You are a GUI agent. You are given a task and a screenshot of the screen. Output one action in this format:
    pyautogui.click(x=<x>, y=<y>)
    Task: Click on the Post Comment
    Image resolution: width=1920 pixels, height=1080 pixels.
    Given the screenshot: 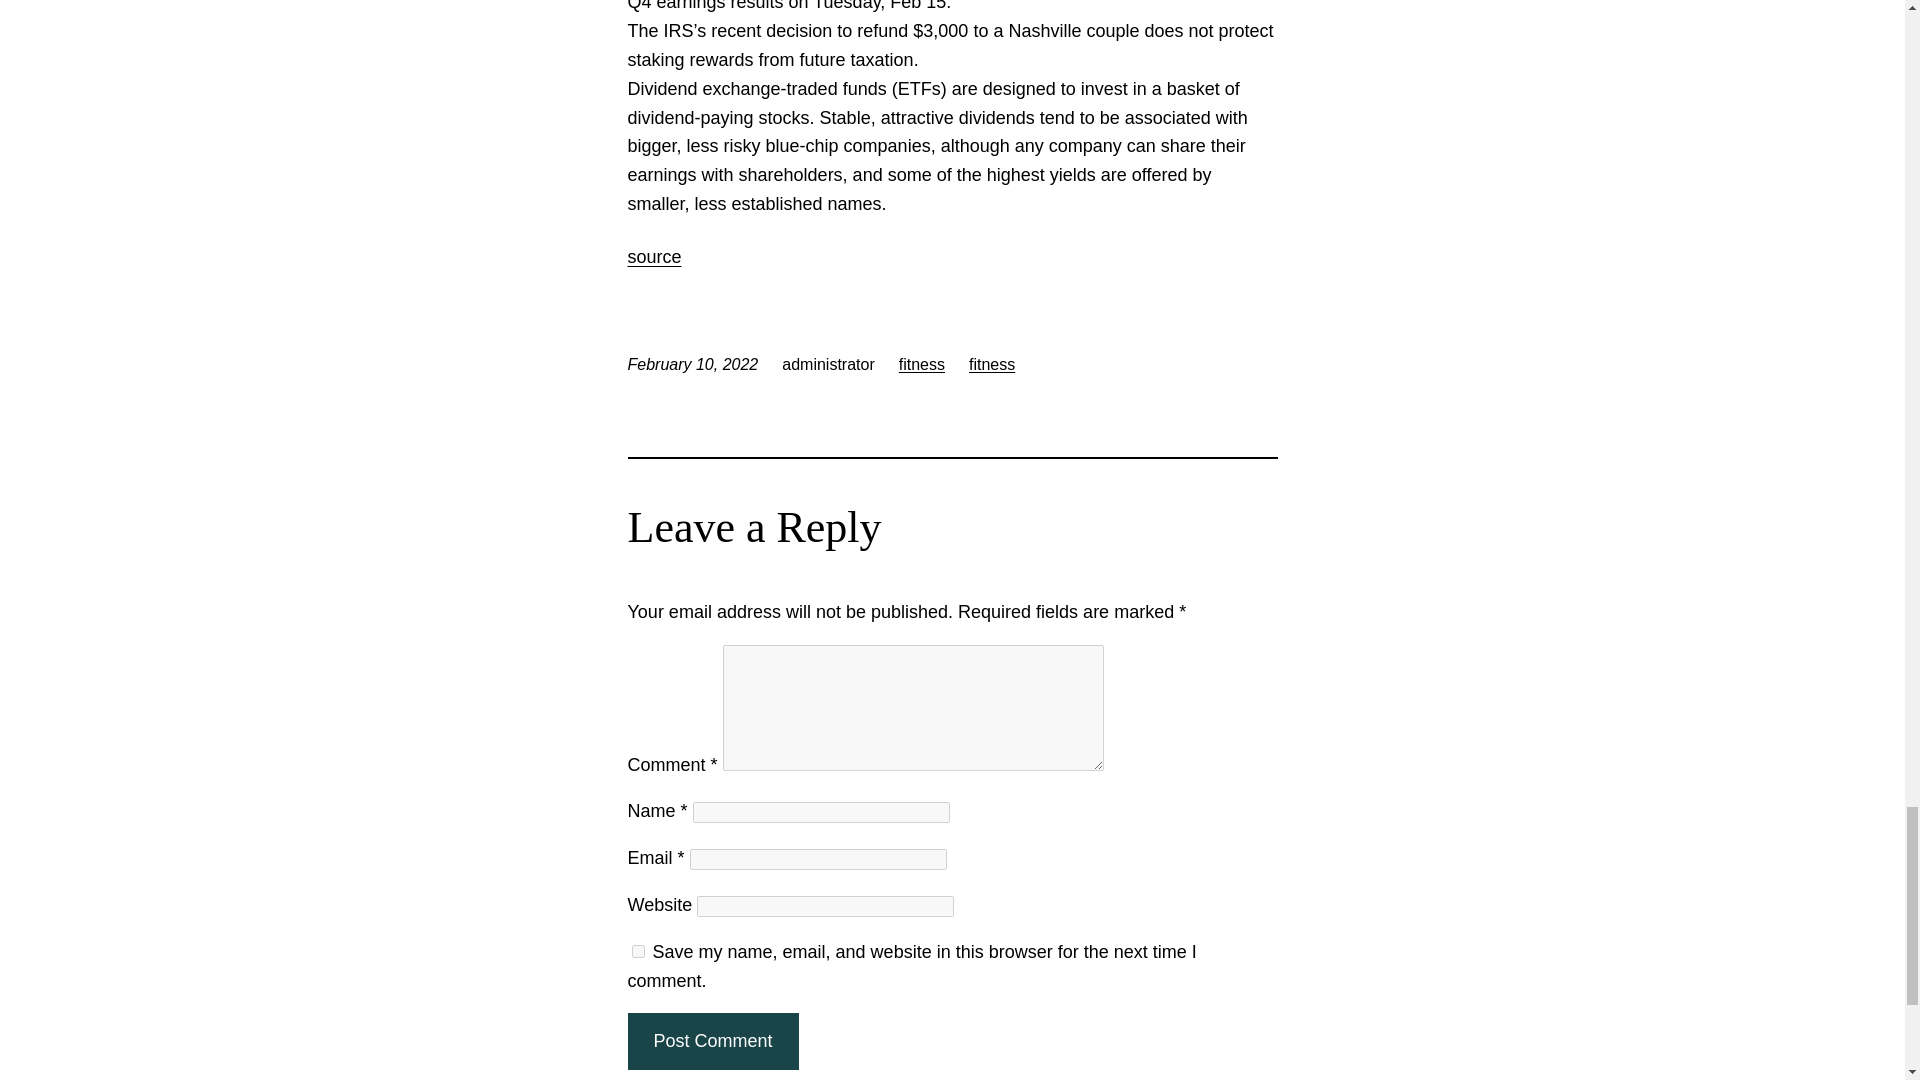 What is the action you would take?
    pyautogui.click(x=712, y=1042)
    